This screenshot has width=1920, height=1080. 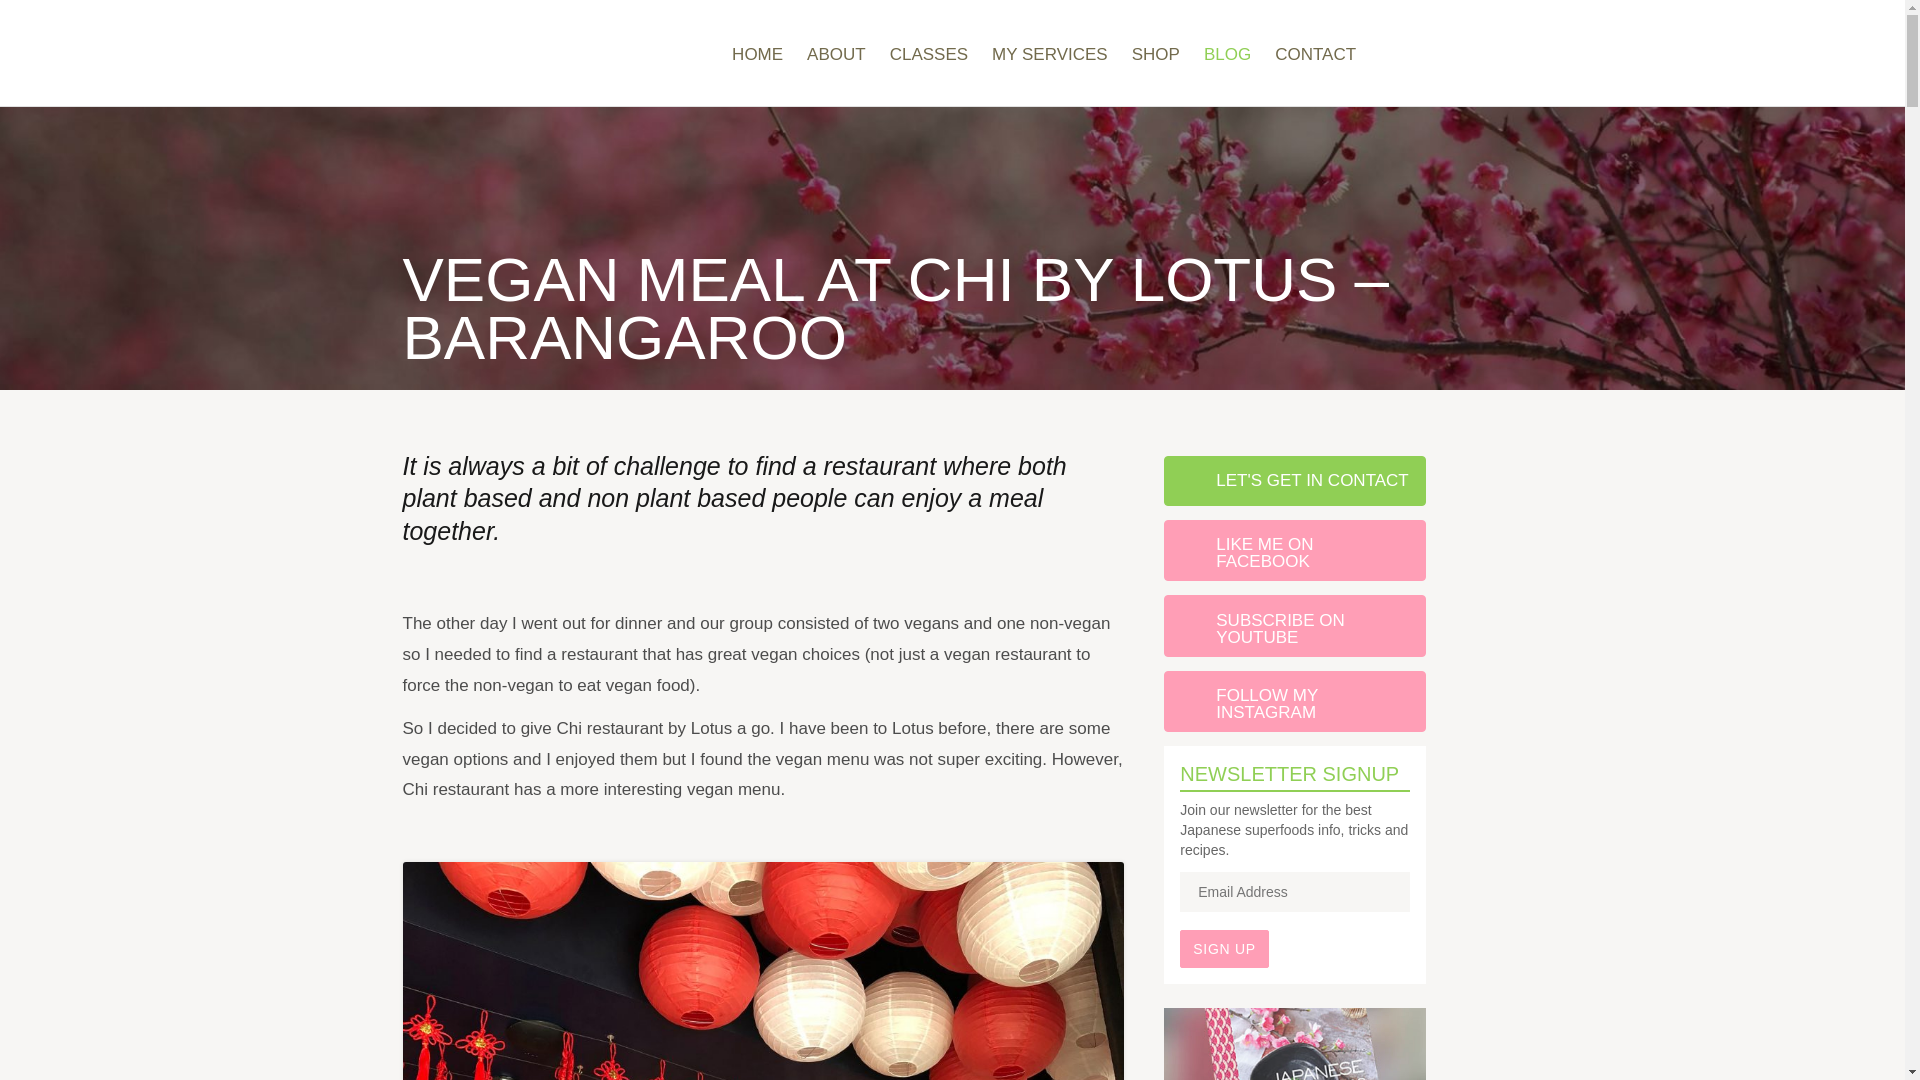 What do you see at coordinates (1050, 54) in the screenshot?
I see `MY SERVICES` at bounding box center [1050, 54].